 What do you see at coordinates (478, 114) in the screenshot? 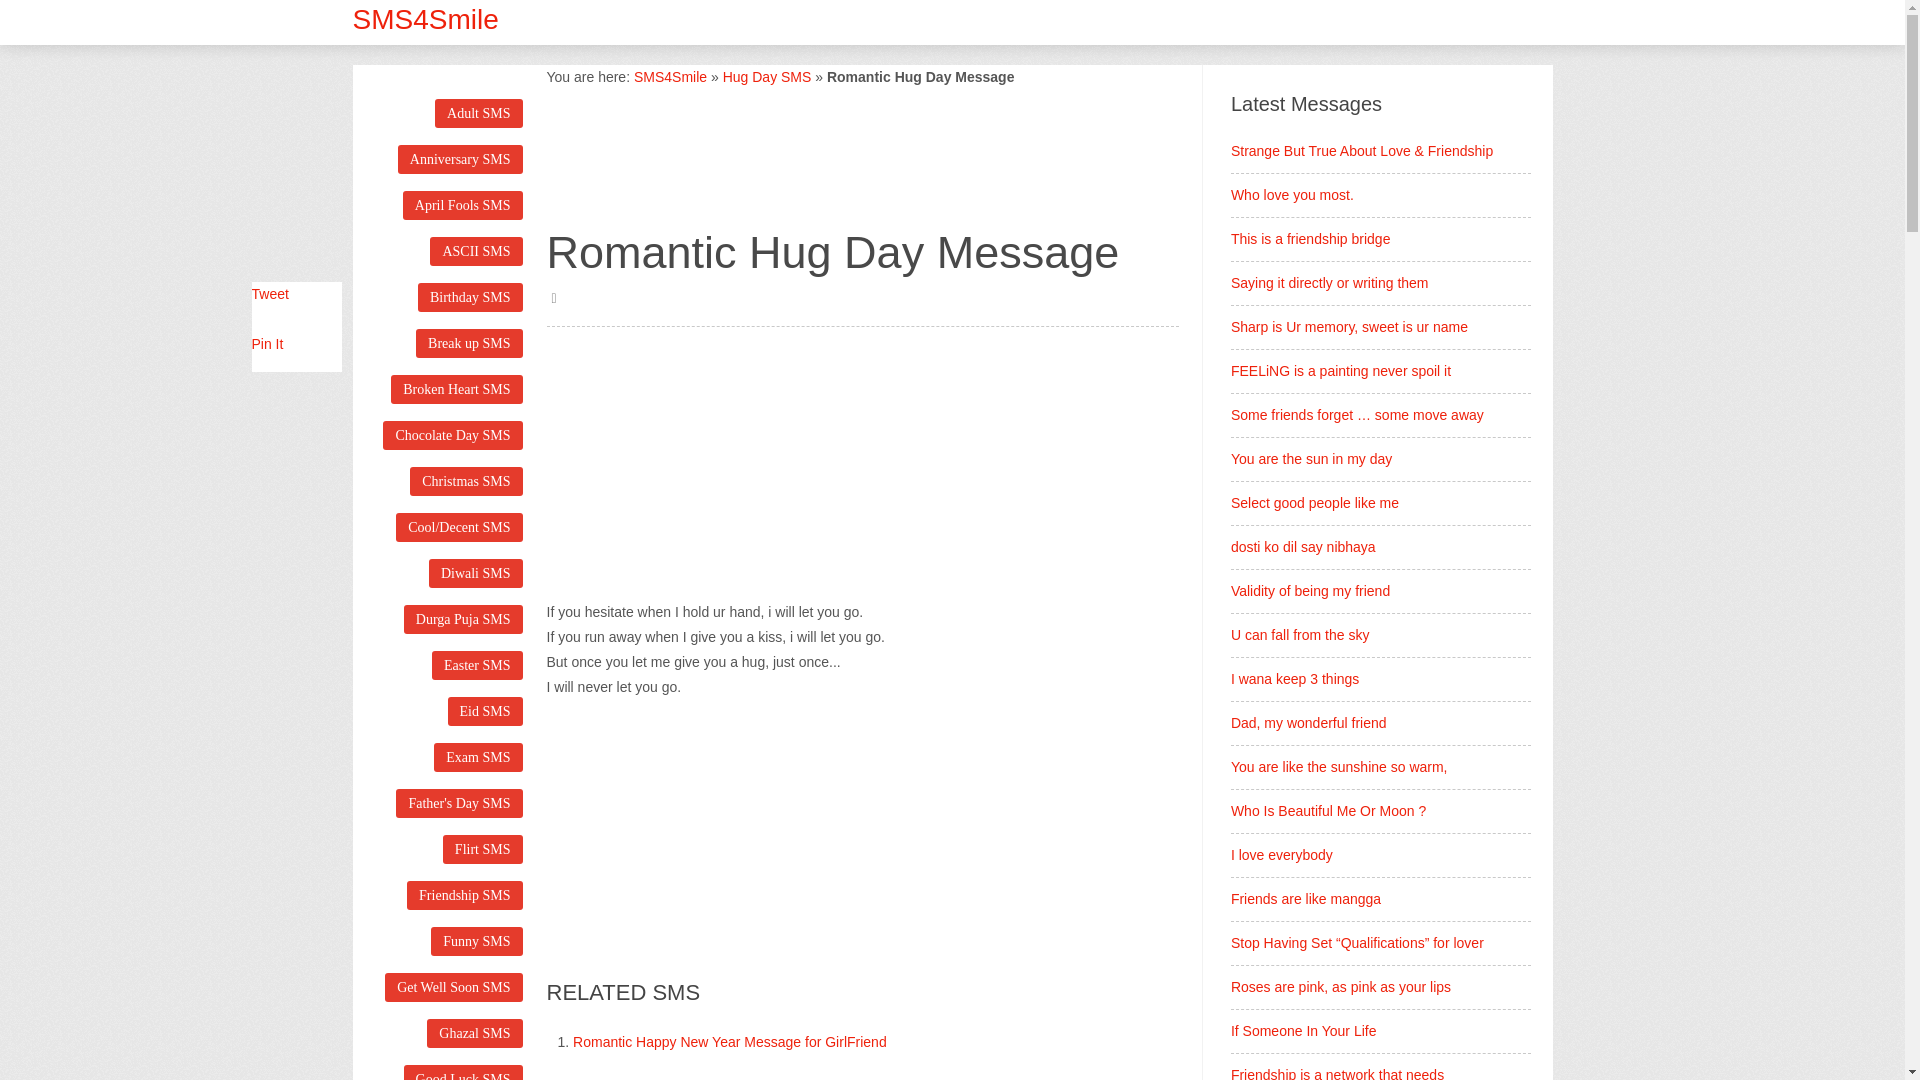
I see `Adult SMS` at bounding box center [478, 114].